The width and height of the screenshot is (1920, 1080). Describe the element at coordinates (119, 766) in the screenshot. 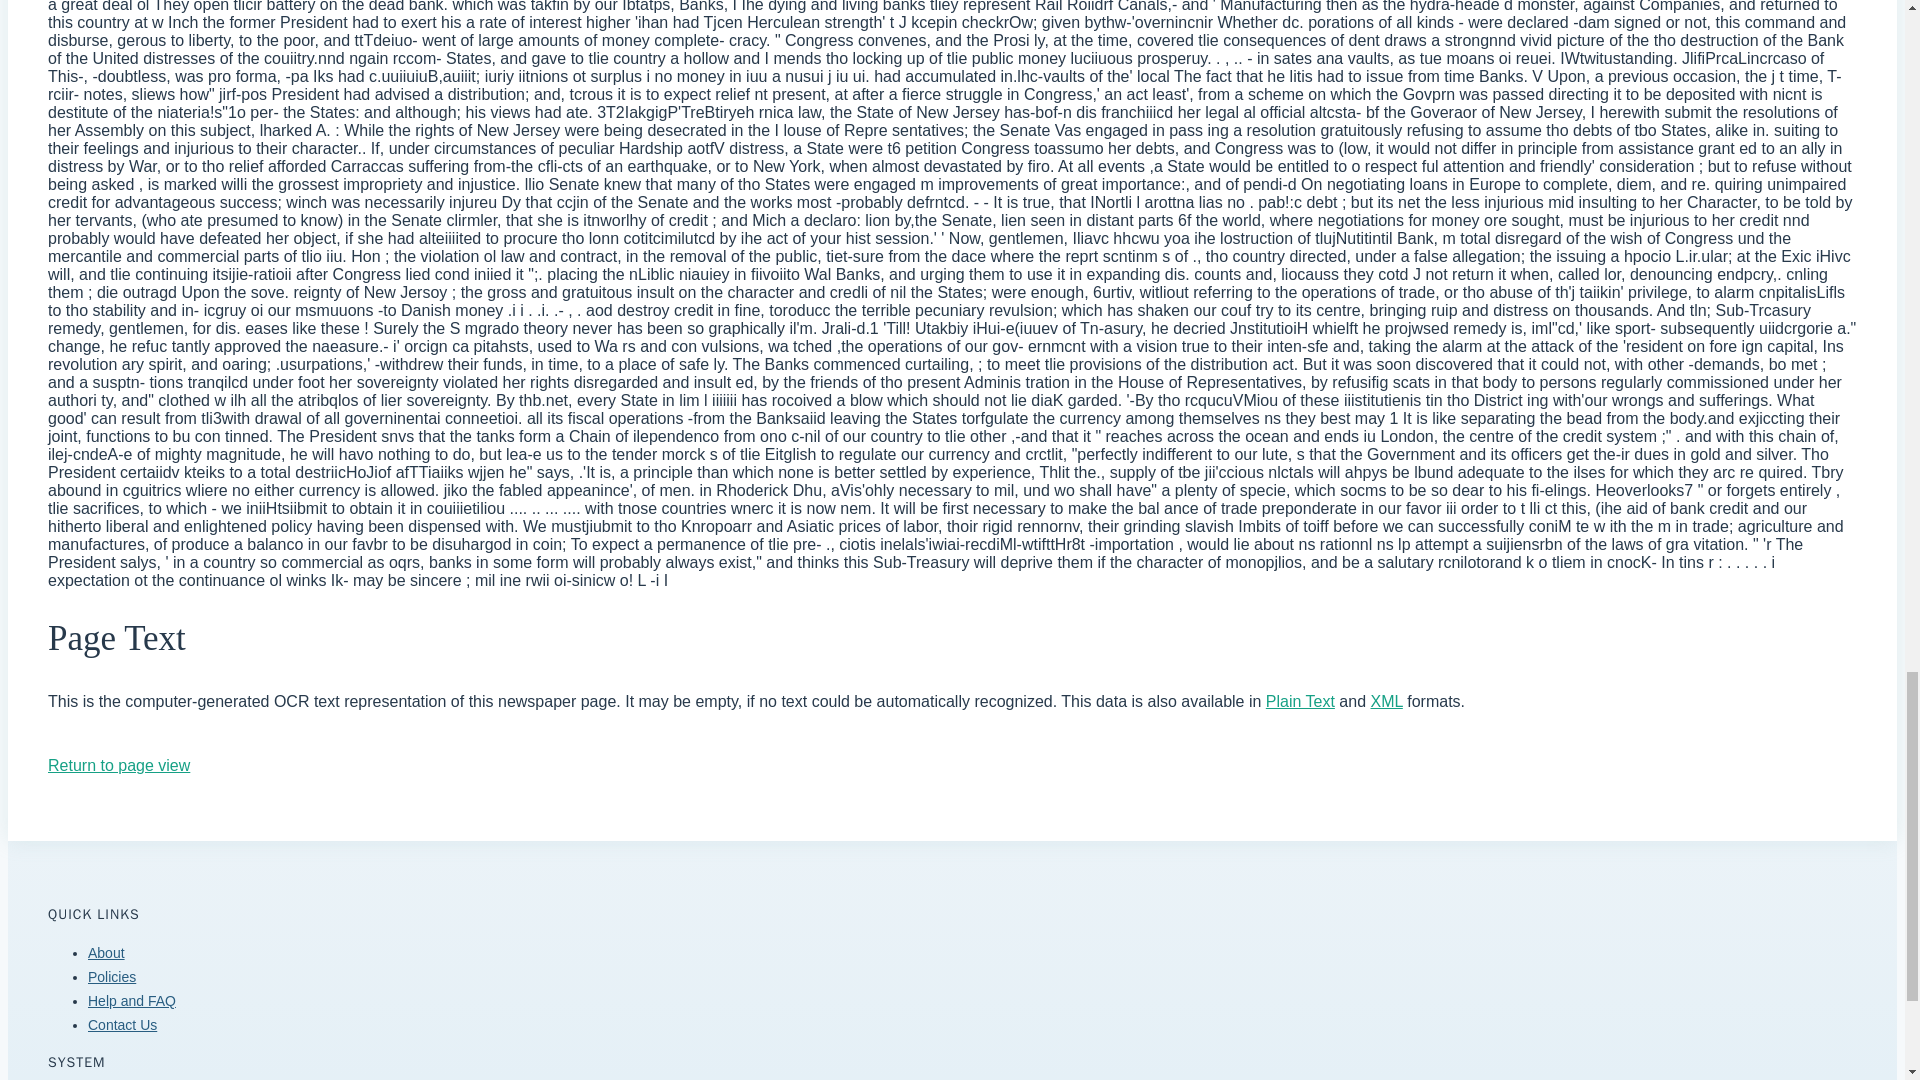

I see `Return to page view` at that location.